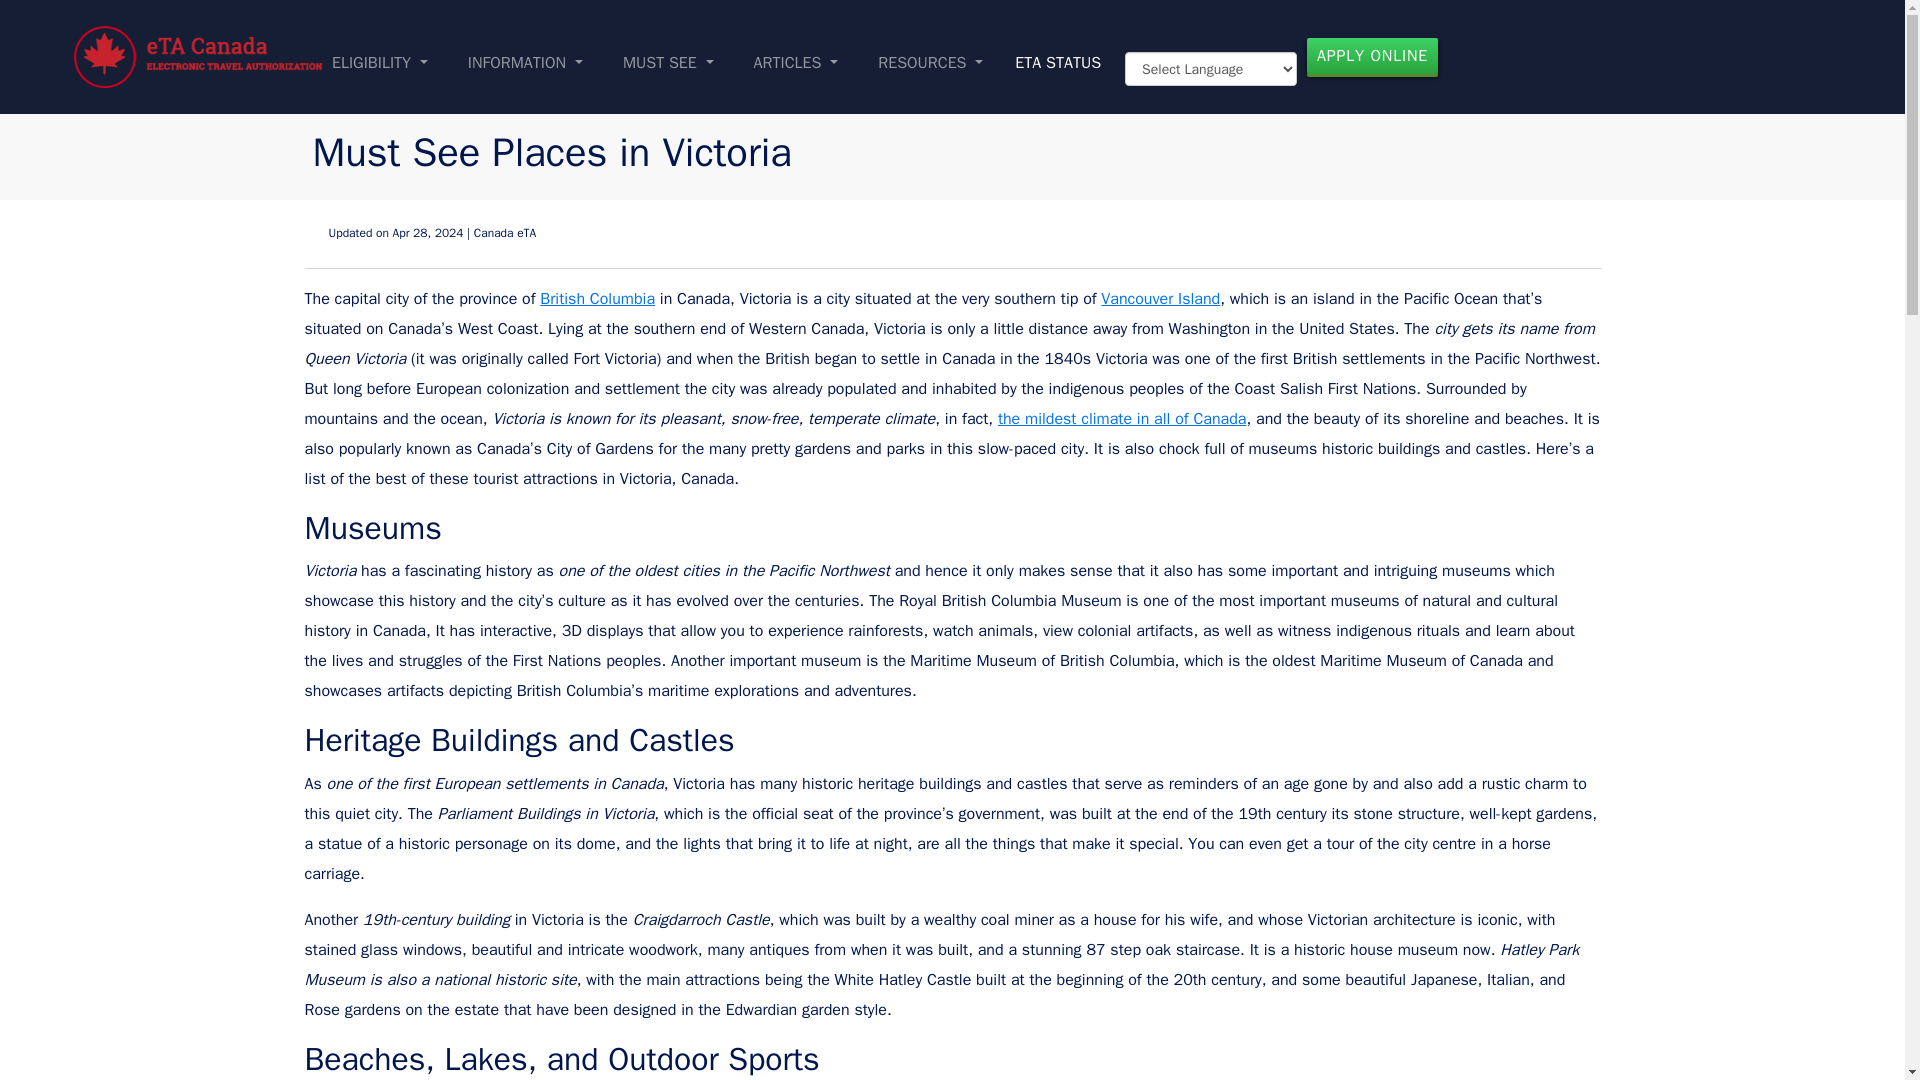  Describe the element at coordinates (526, 62) in the screenshot. I see `INFORMATION` at that location.